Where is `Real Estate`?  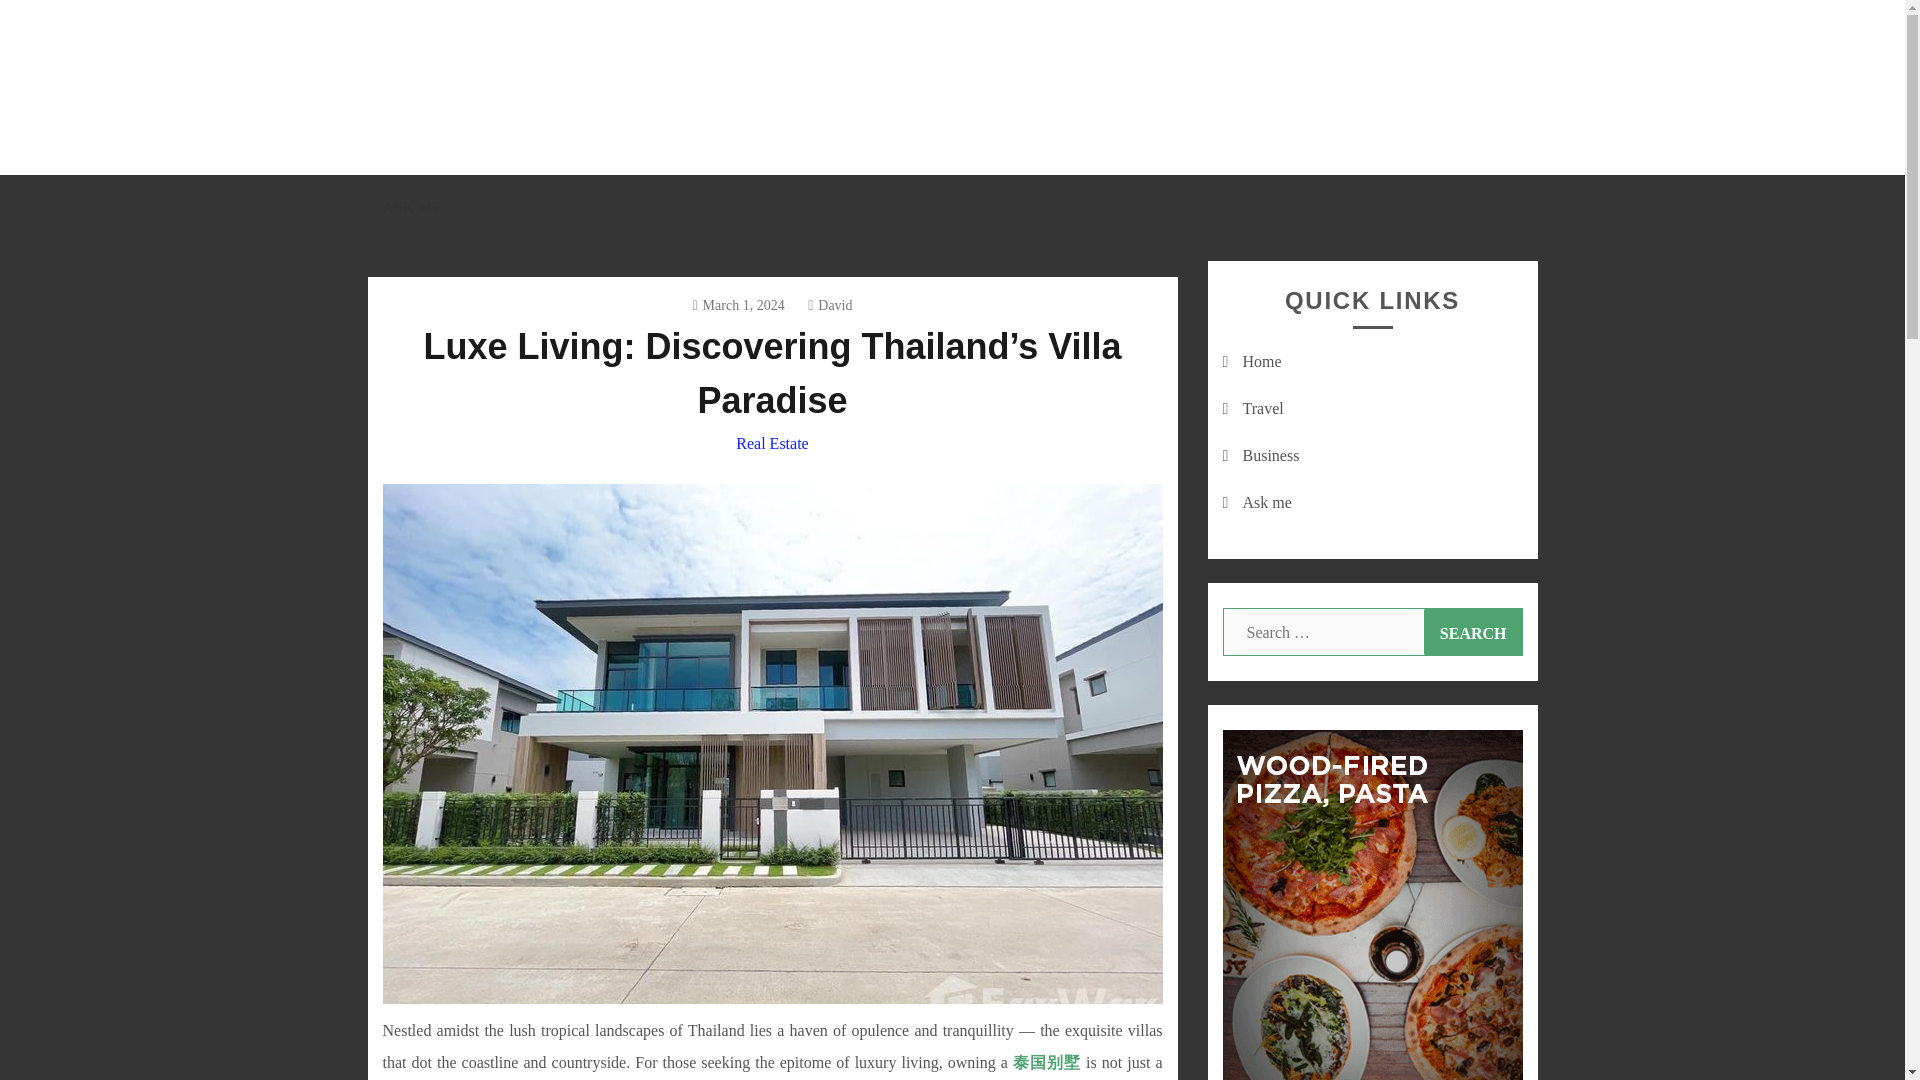
Real Estate is located at coordinates (772, 444).